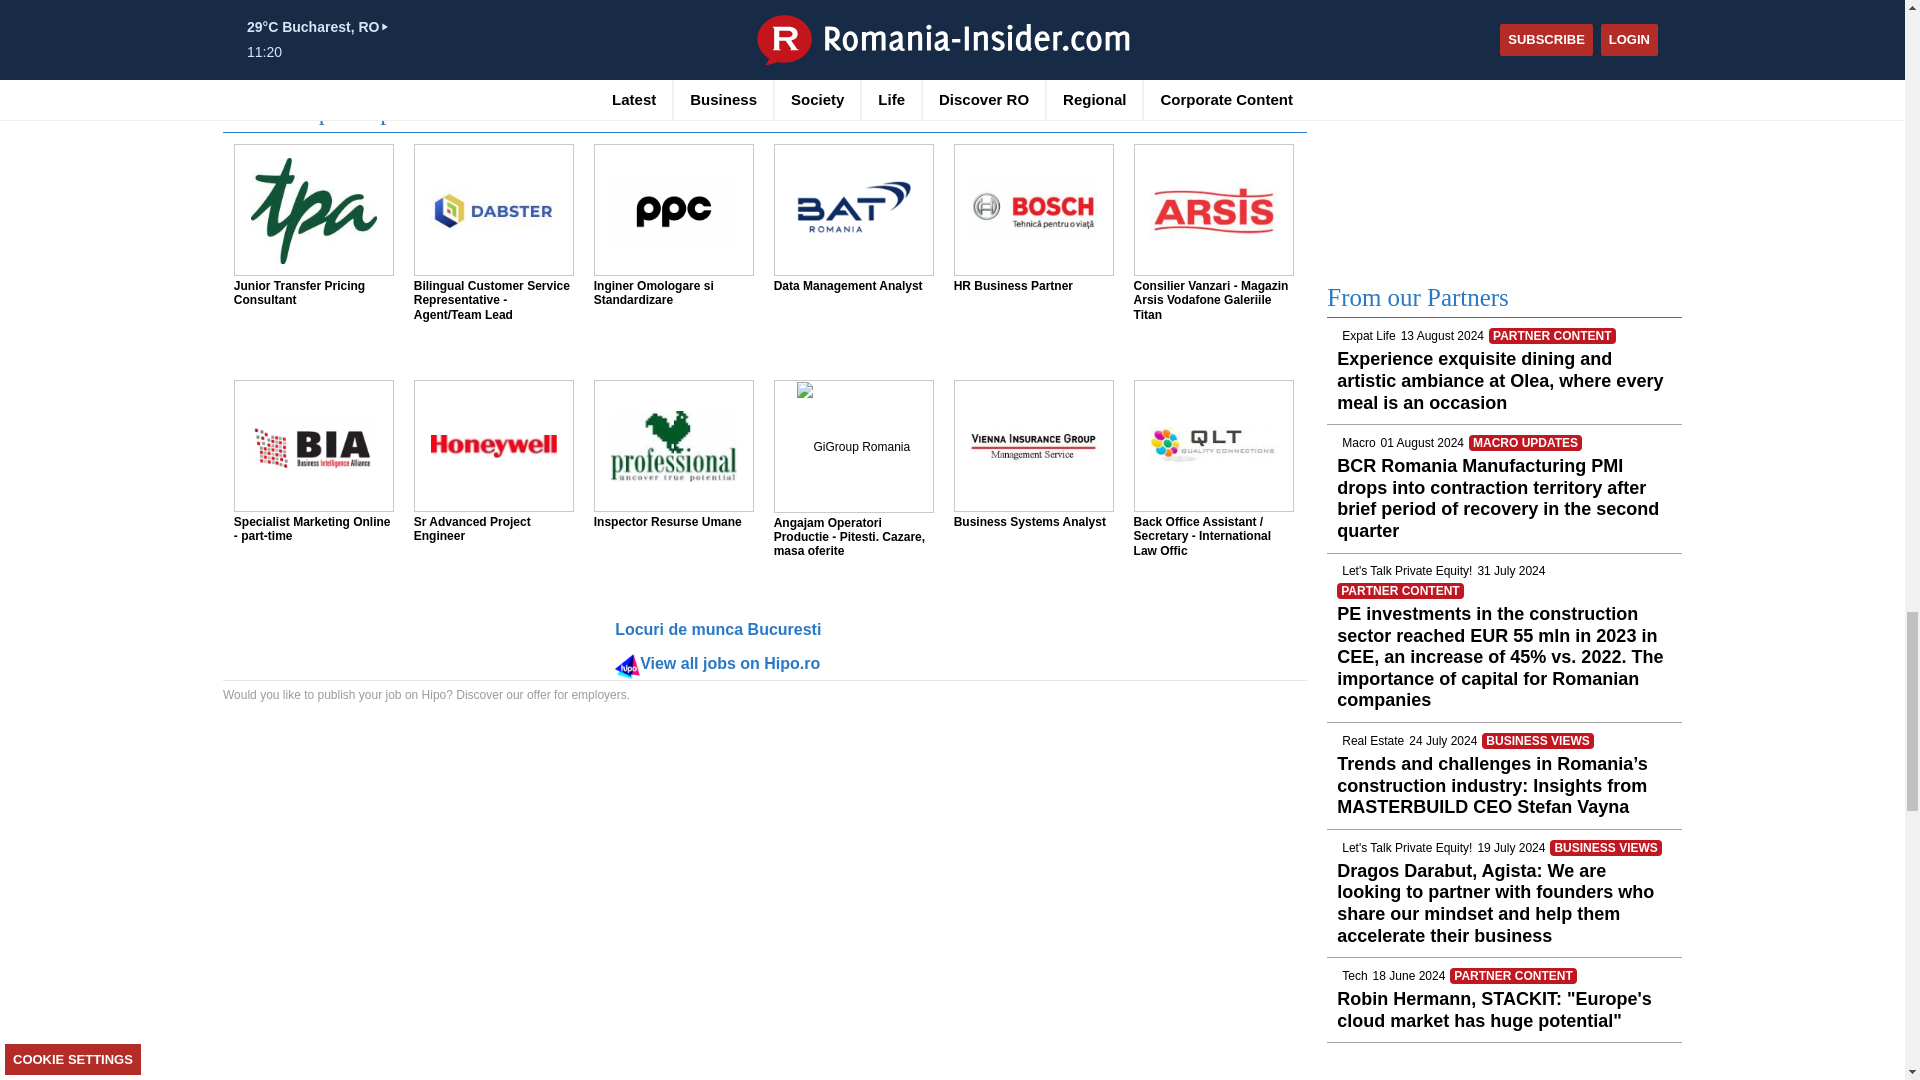 The width and height of the screenshot is (1920, 1080). Describe the element at coordinates (674, 210) in the screenshot. I see `Inginer Omologare si Standardizare` at that location.